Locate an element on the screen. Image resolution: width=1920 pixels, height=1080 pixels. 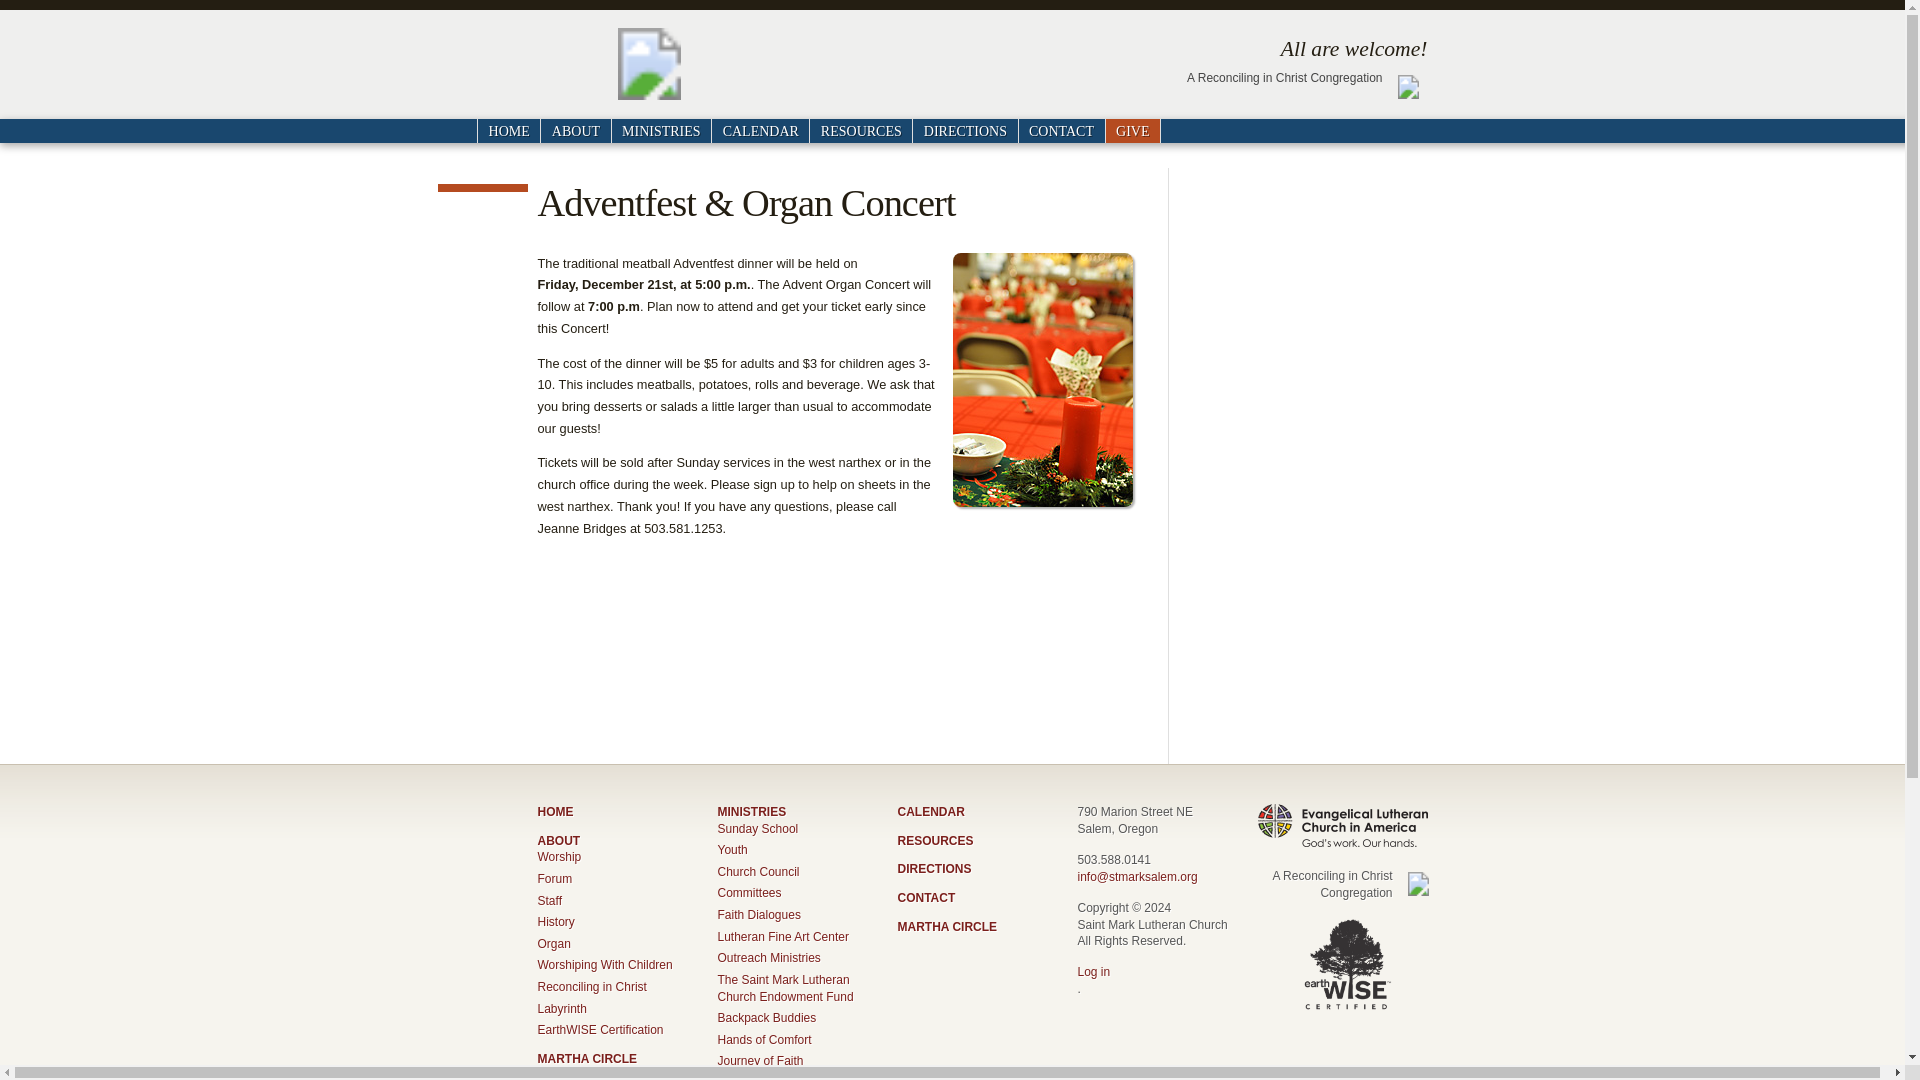
Backpack Buddies is located at coordinates (768, 1017).